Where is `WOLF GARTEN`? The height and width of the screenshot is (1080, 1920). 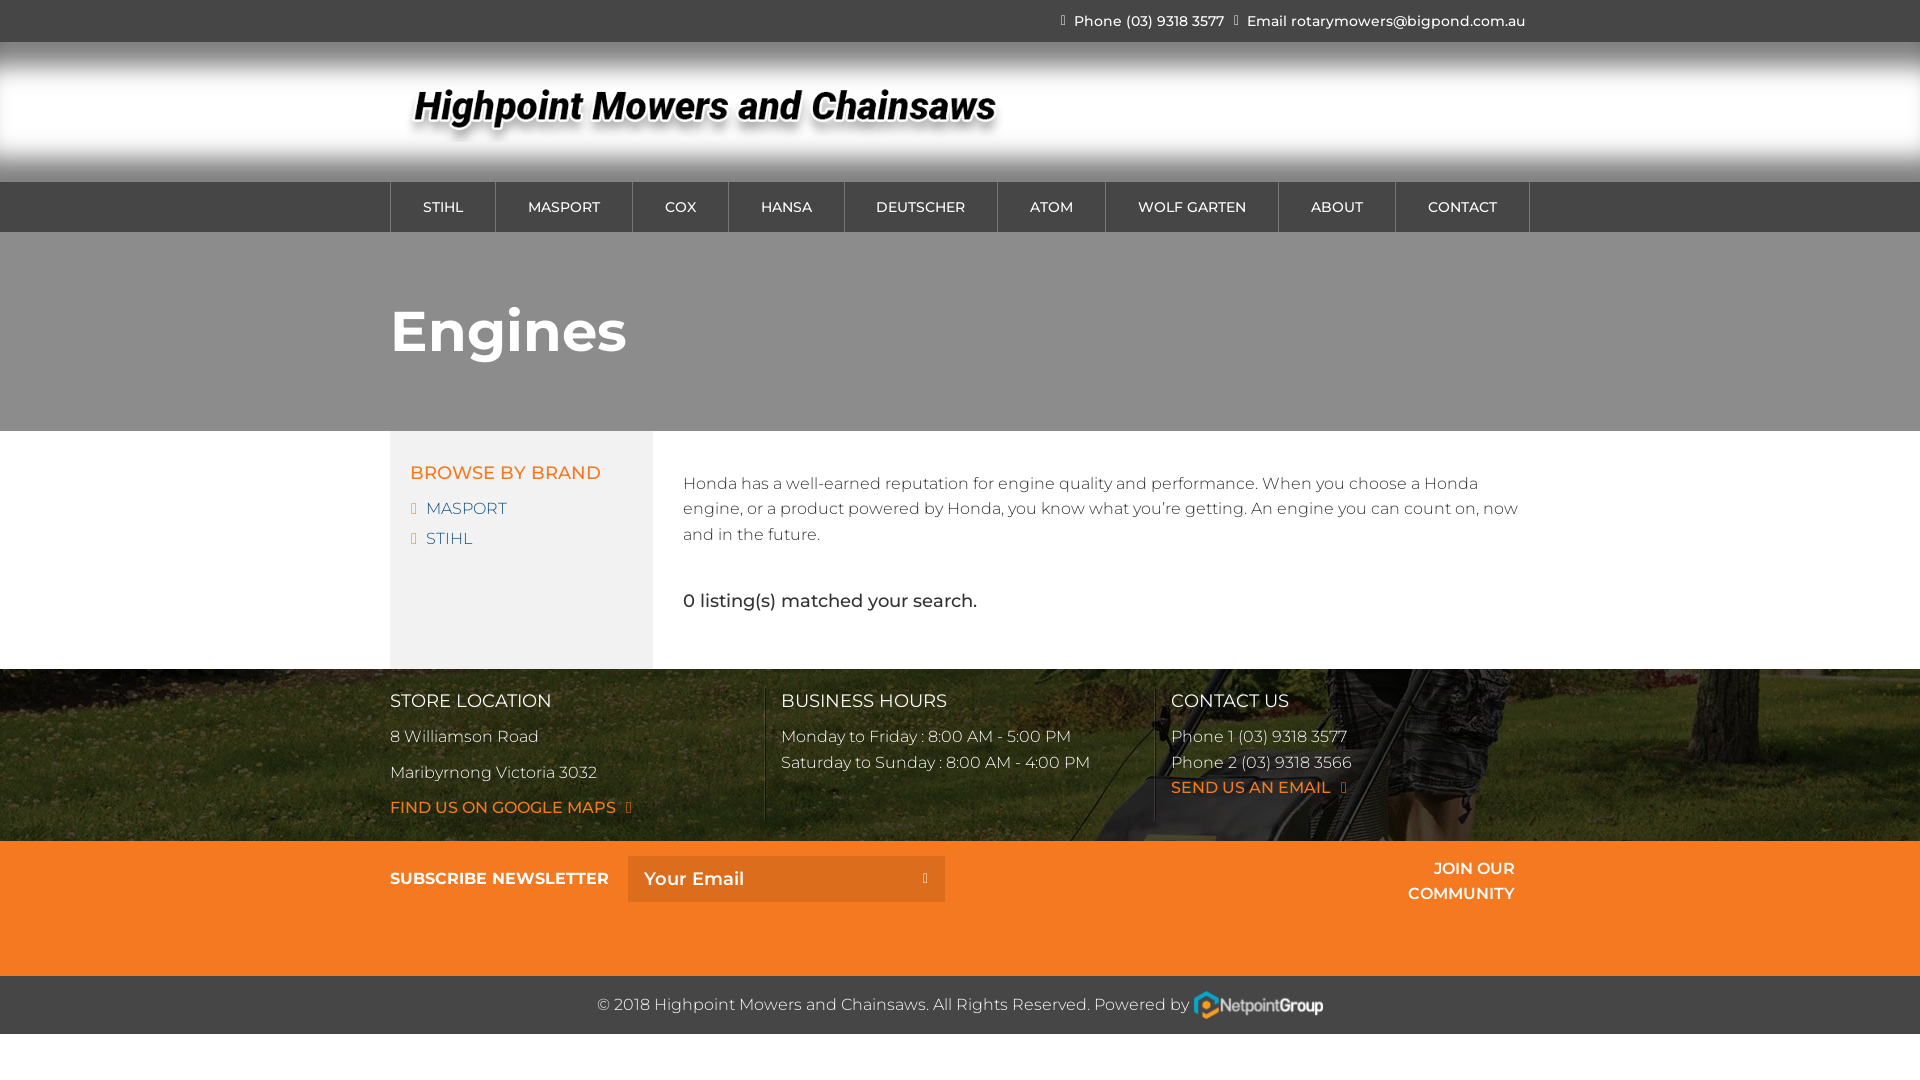 WOLF GARTEN is located at coordinates (1192, 207).